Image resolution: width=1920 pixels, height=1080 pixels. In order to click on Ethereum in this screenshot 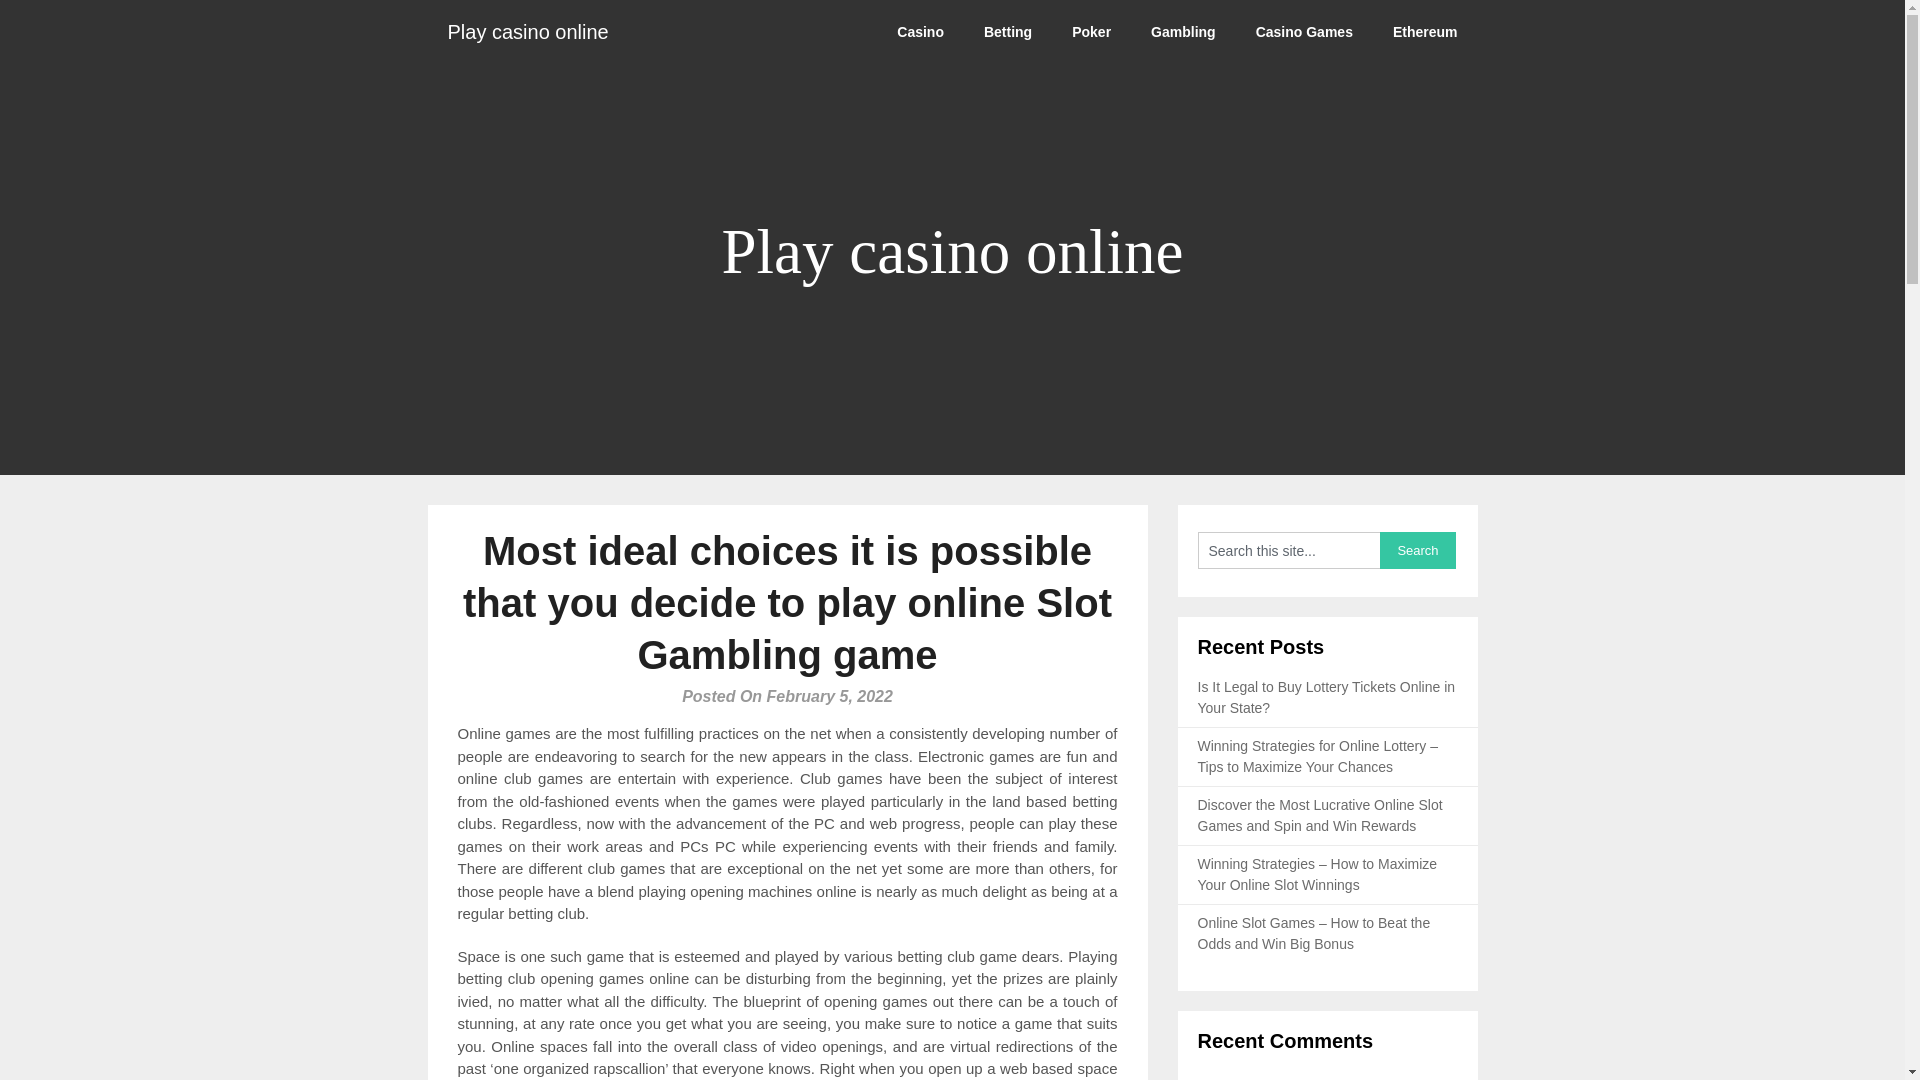, I will do `click(1425, 32)`.